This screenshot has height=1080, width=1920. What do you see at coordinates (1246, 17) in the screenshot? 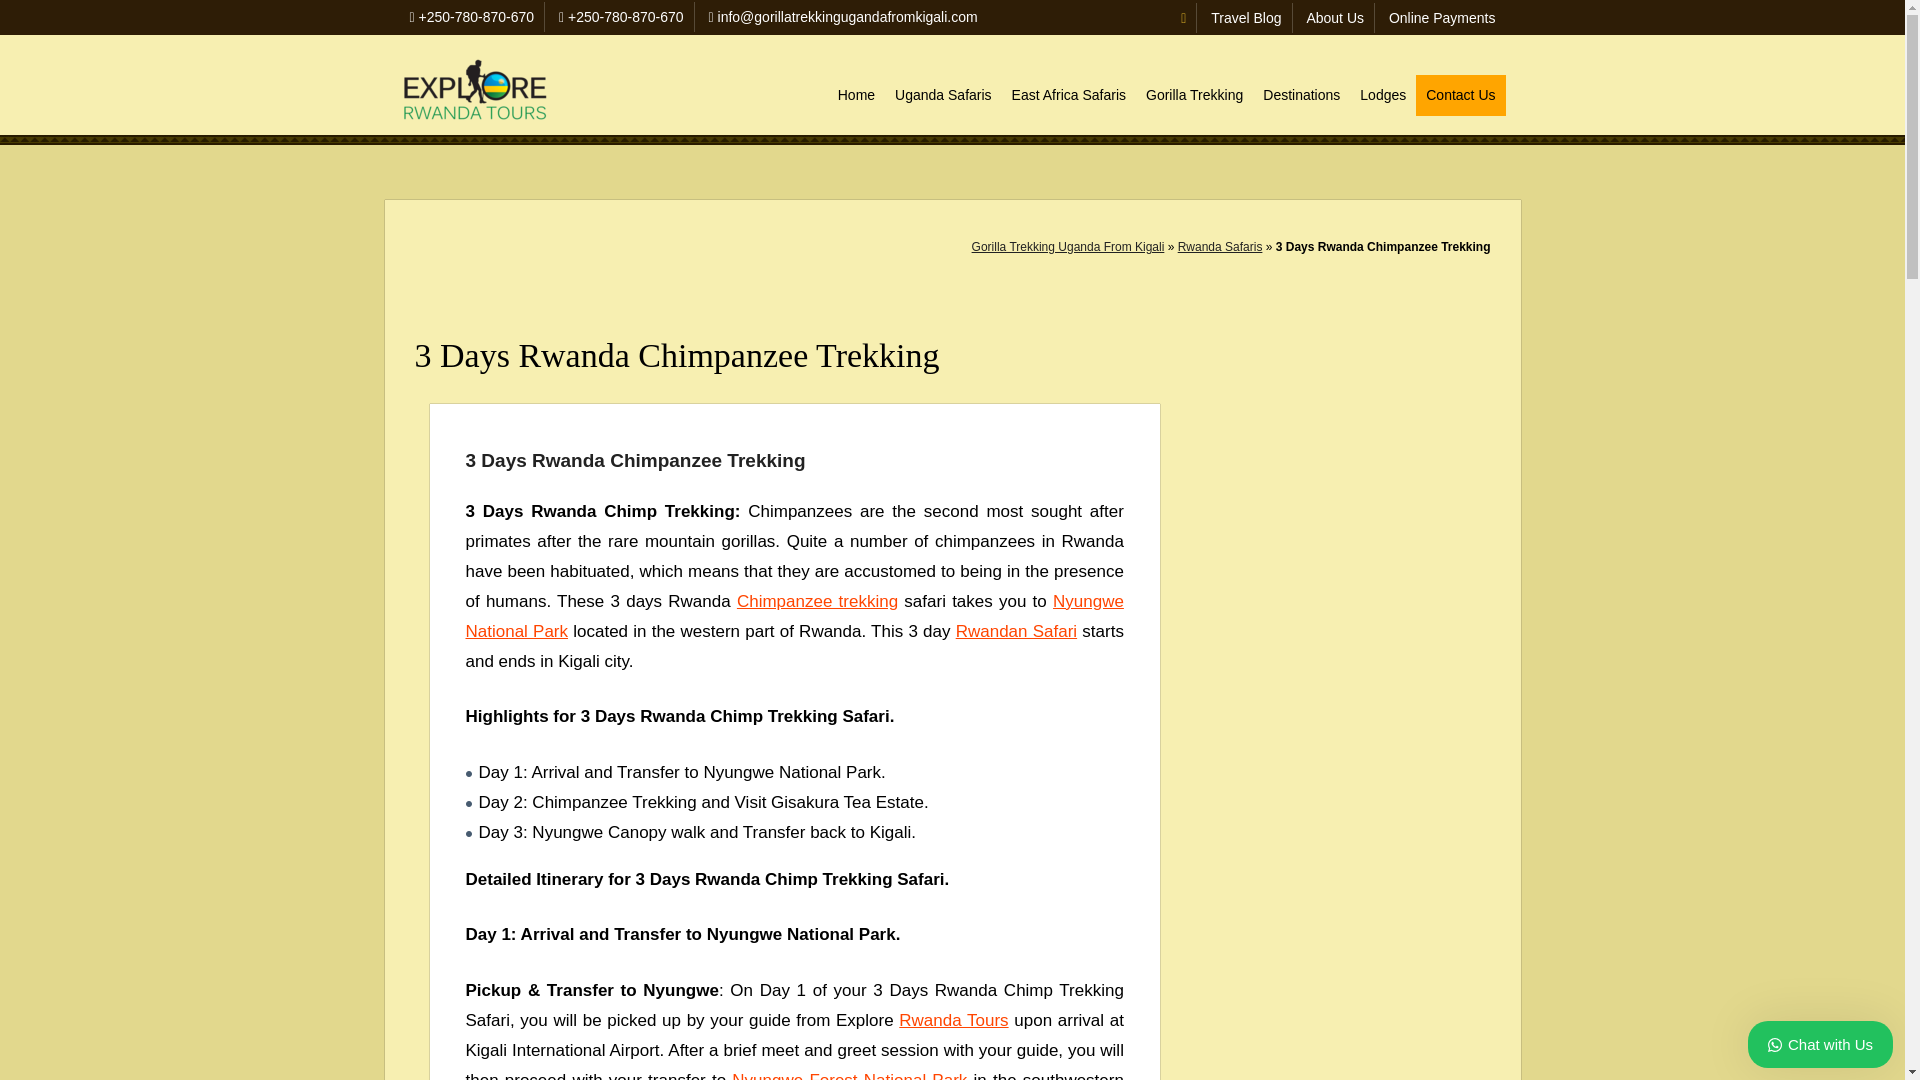
I see `Travel Blog` at bounding box center [1246, 17].